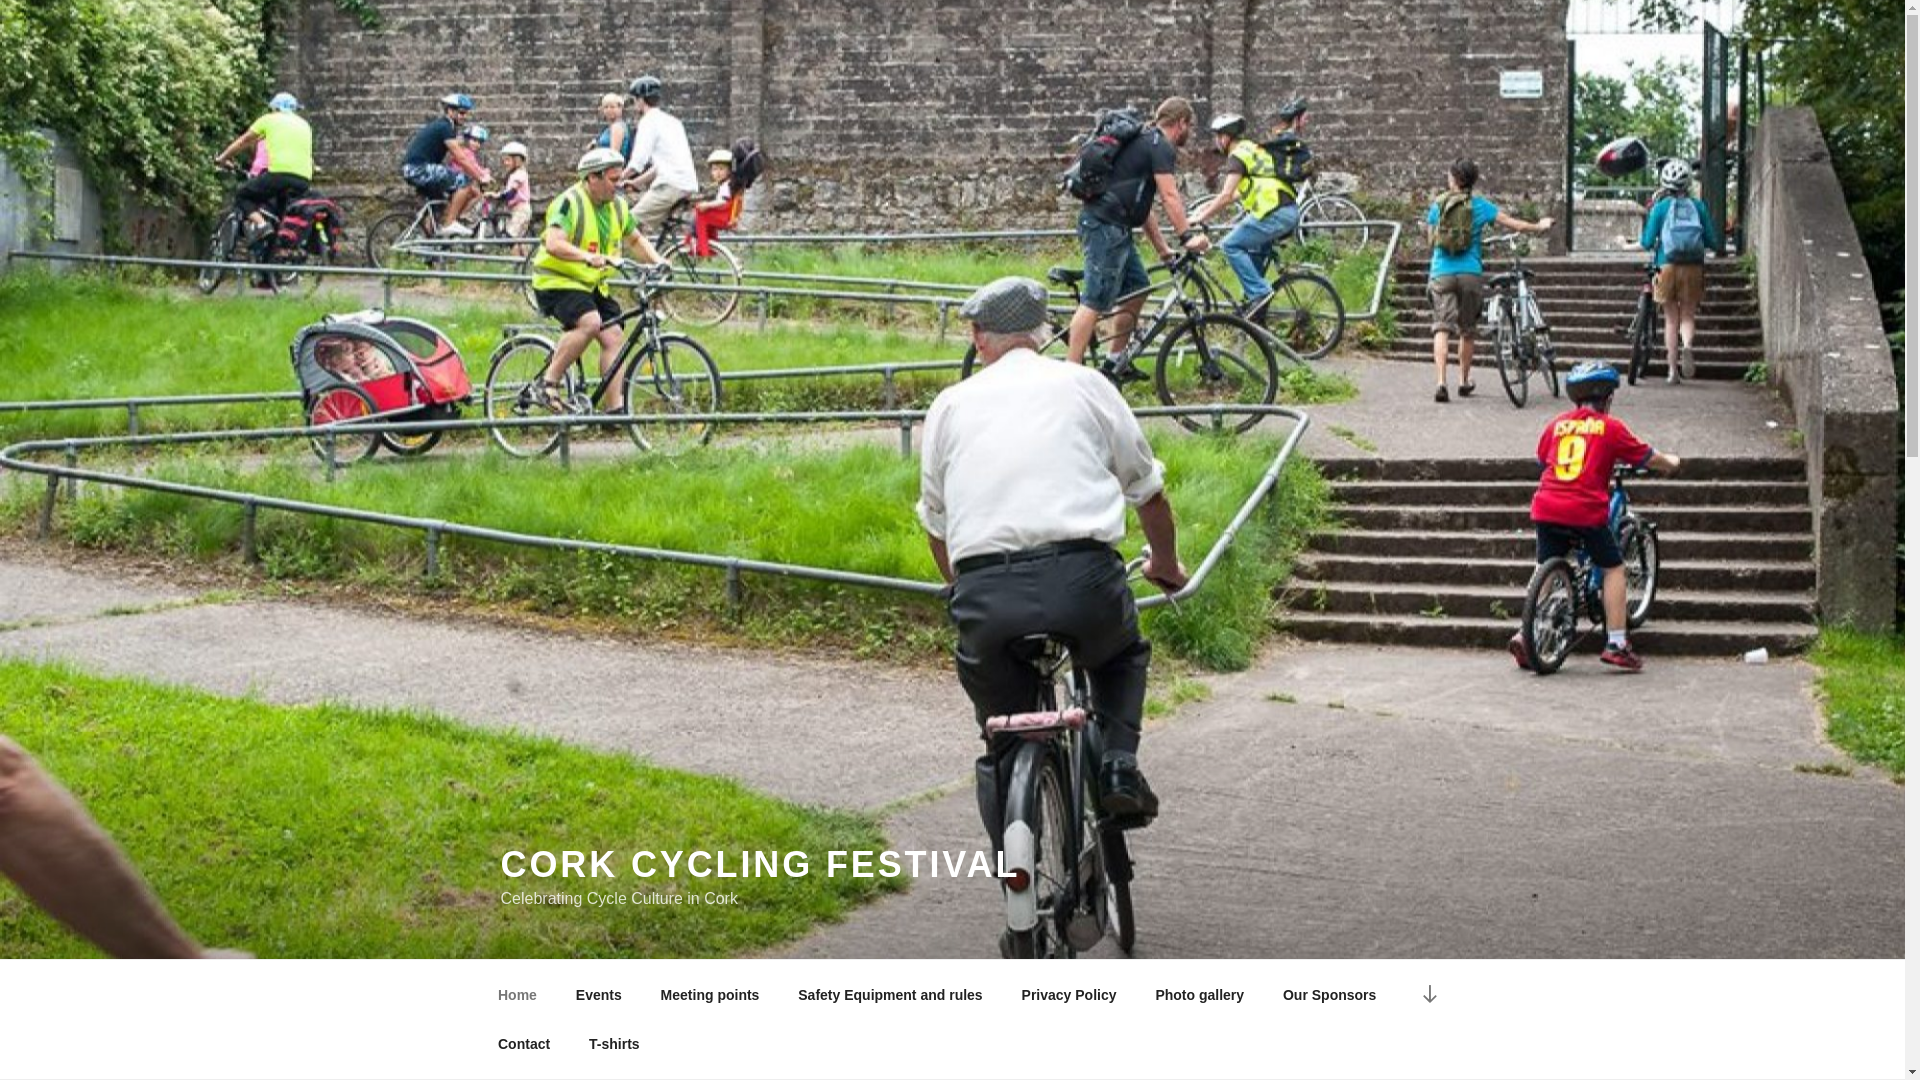  I want to click on T-shirts, so click(615, 1044).